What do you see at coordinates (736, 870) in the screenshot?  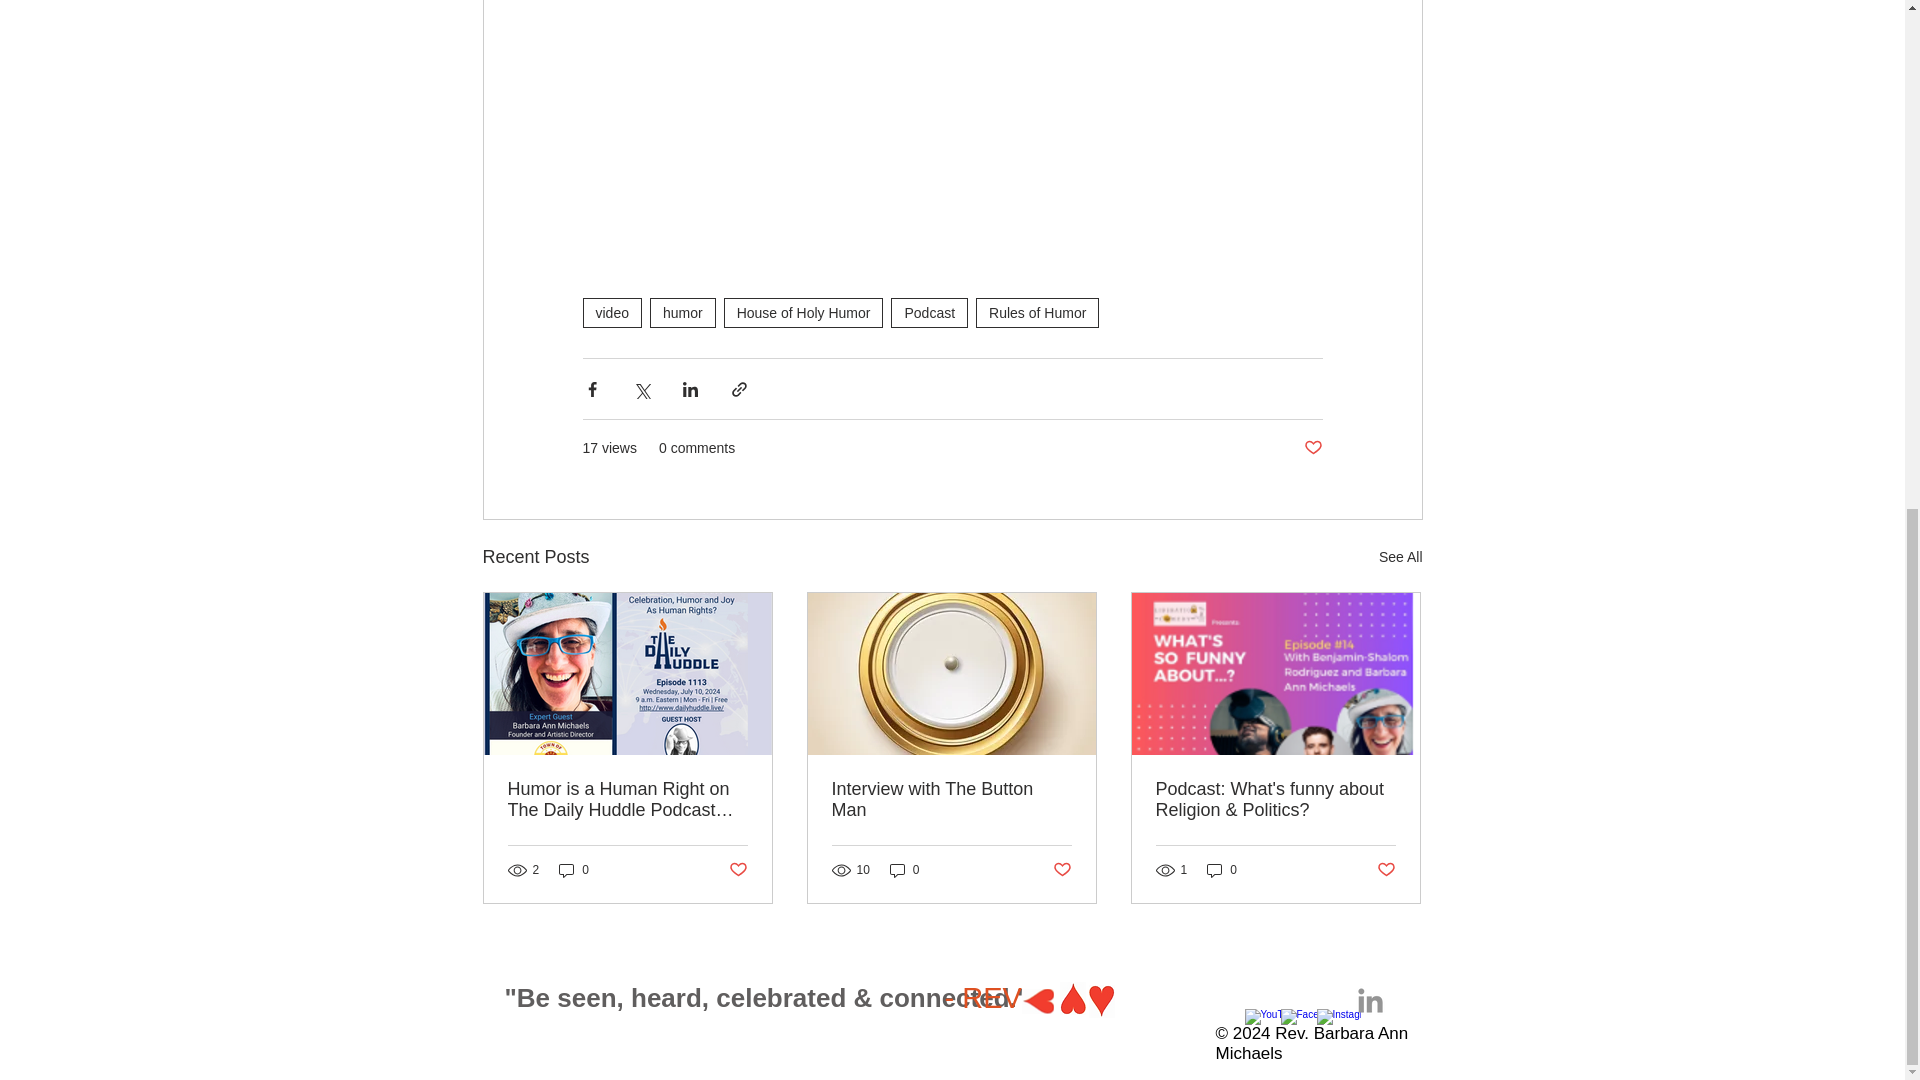 I see `Post not marked as liked` at bounding box center [736, 870].